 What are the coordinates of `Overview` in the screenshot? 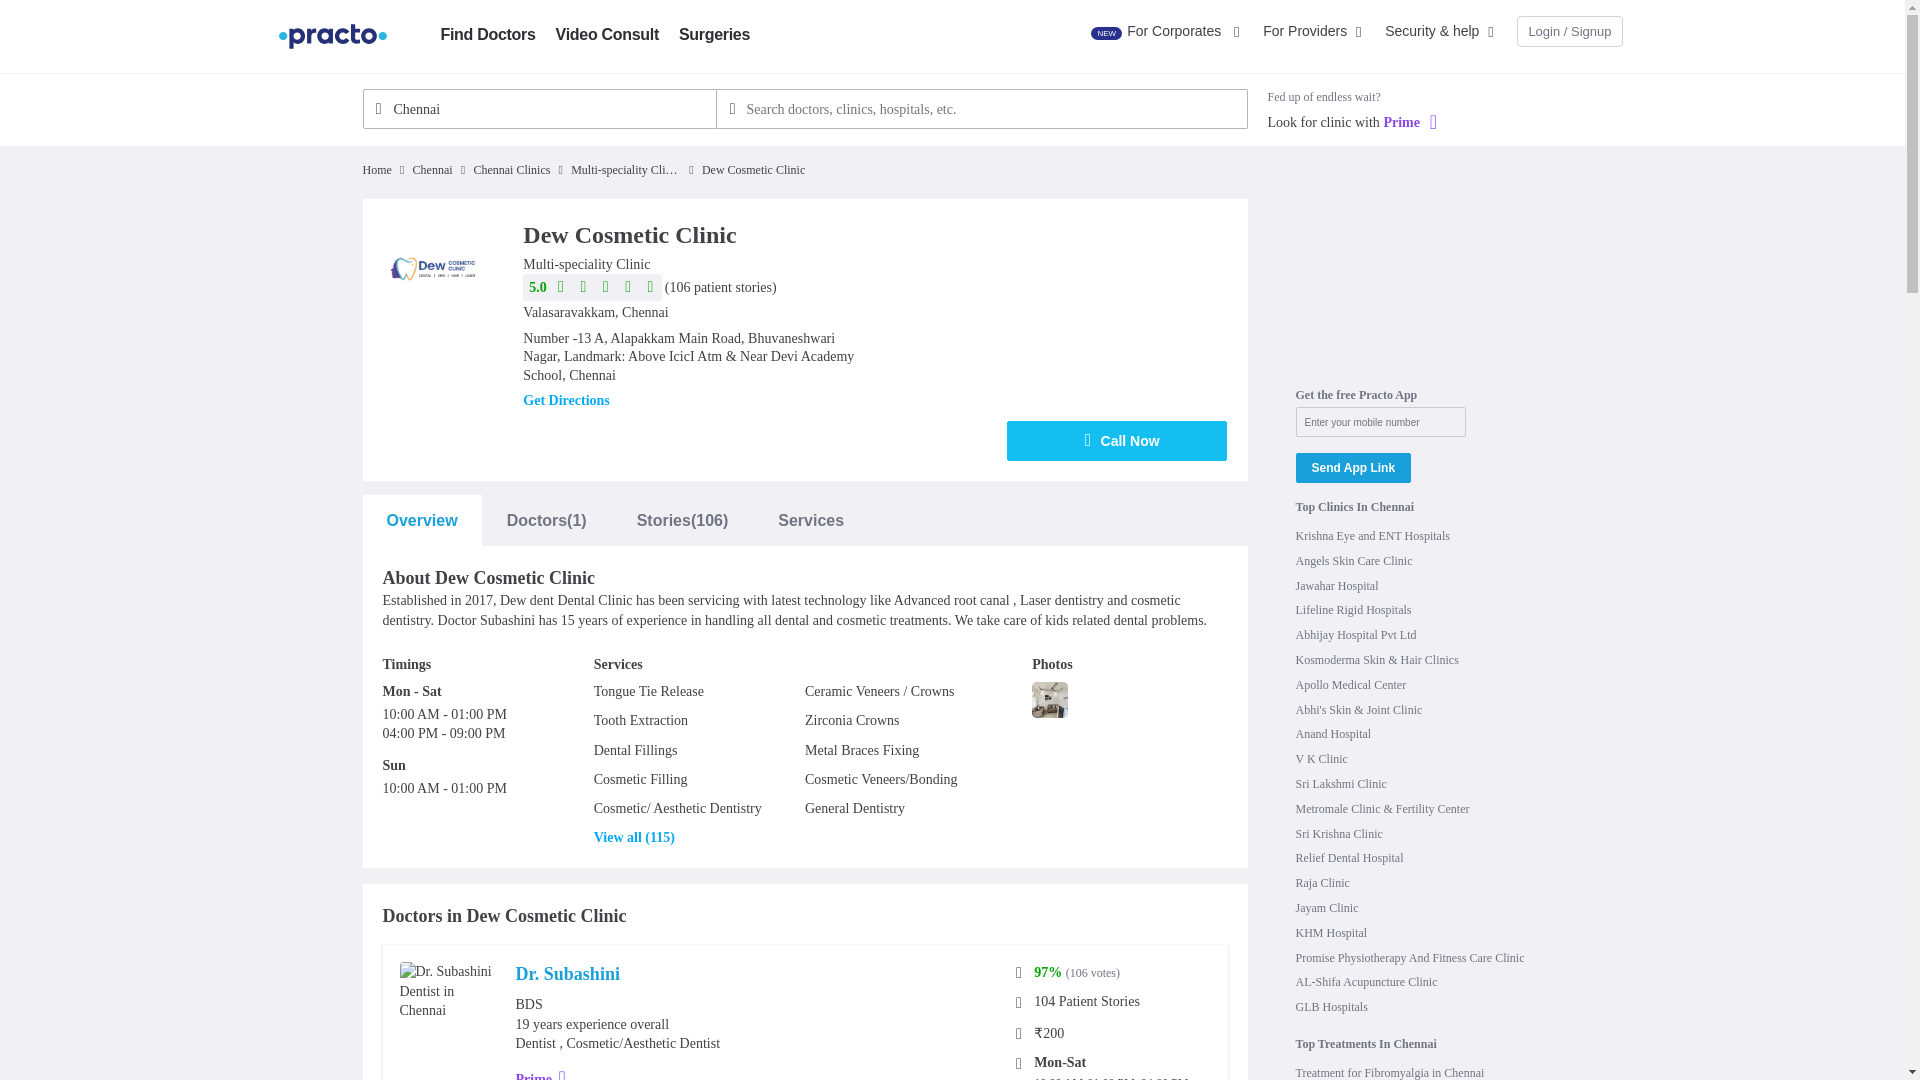 It's located at (421, 520).